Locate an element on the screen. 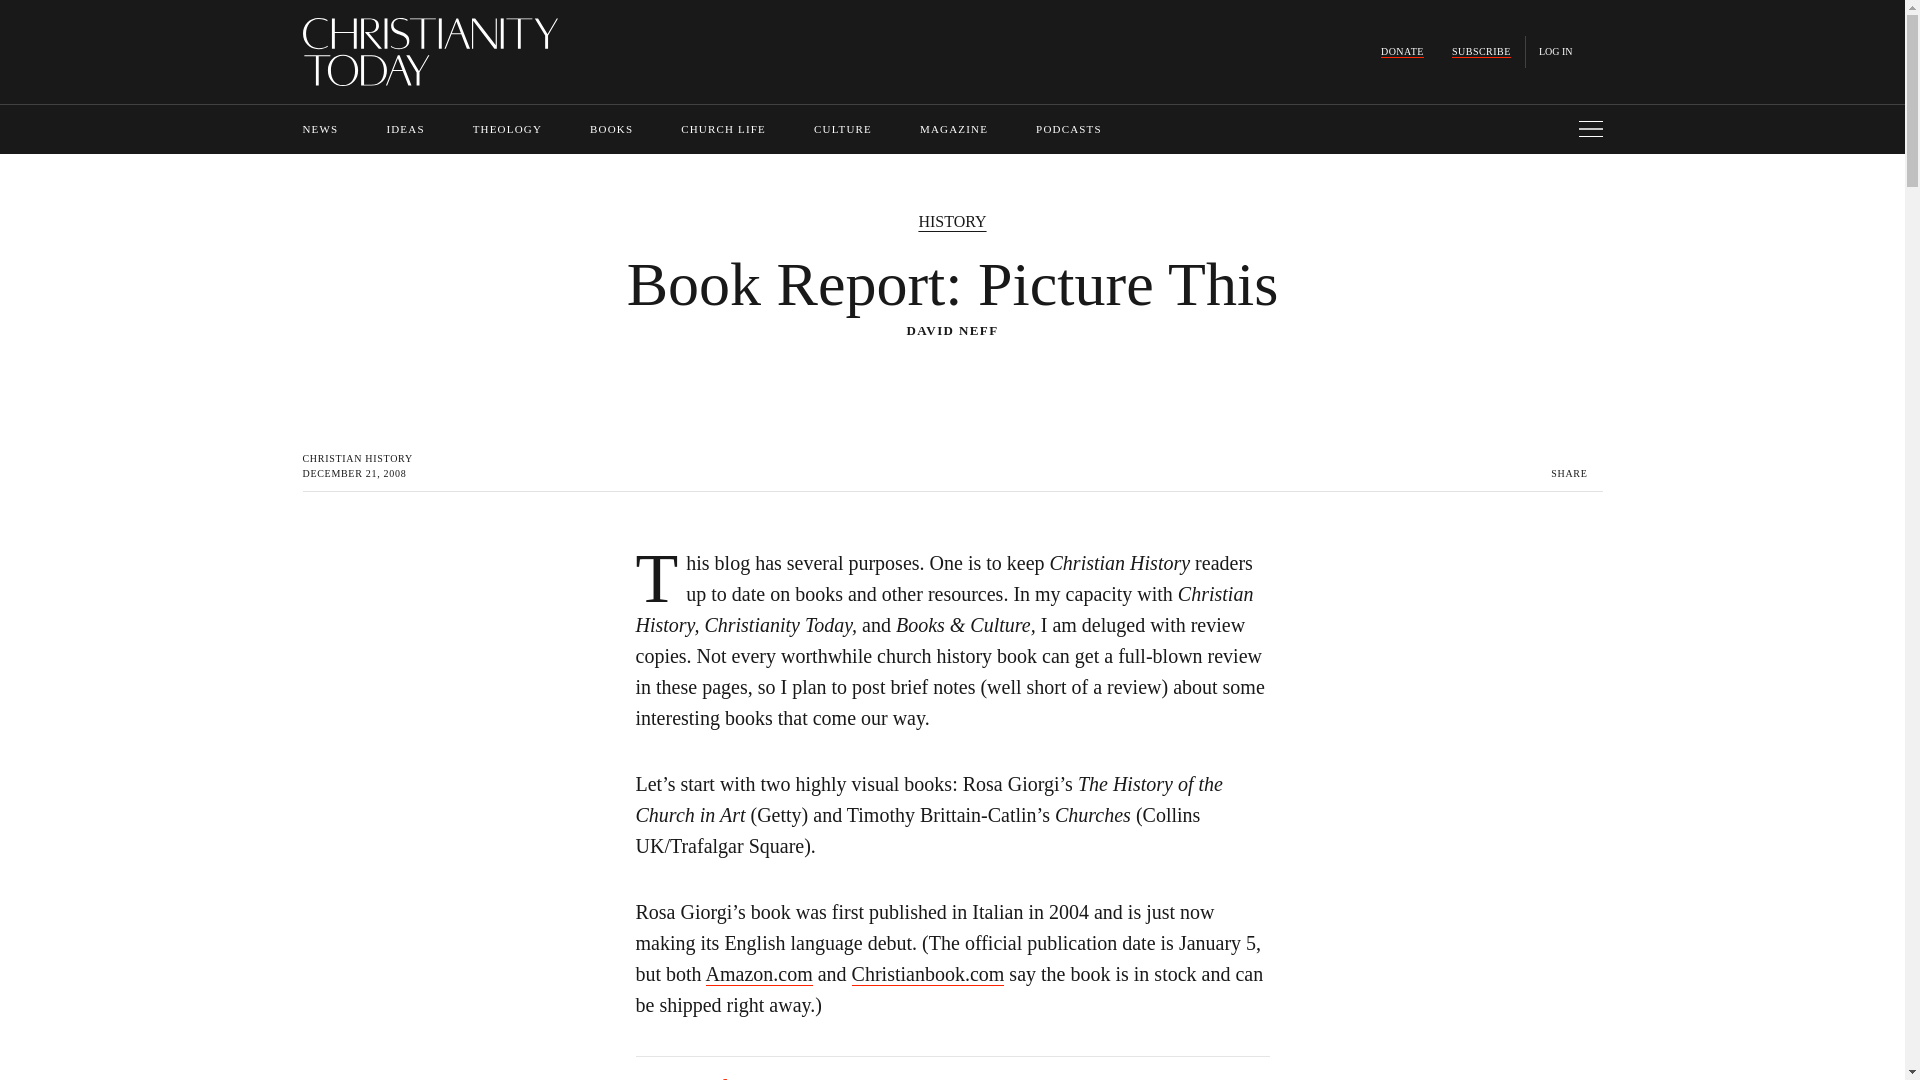 The image size is (1920, 1080). NEWS is located at coordinates (319, 129).